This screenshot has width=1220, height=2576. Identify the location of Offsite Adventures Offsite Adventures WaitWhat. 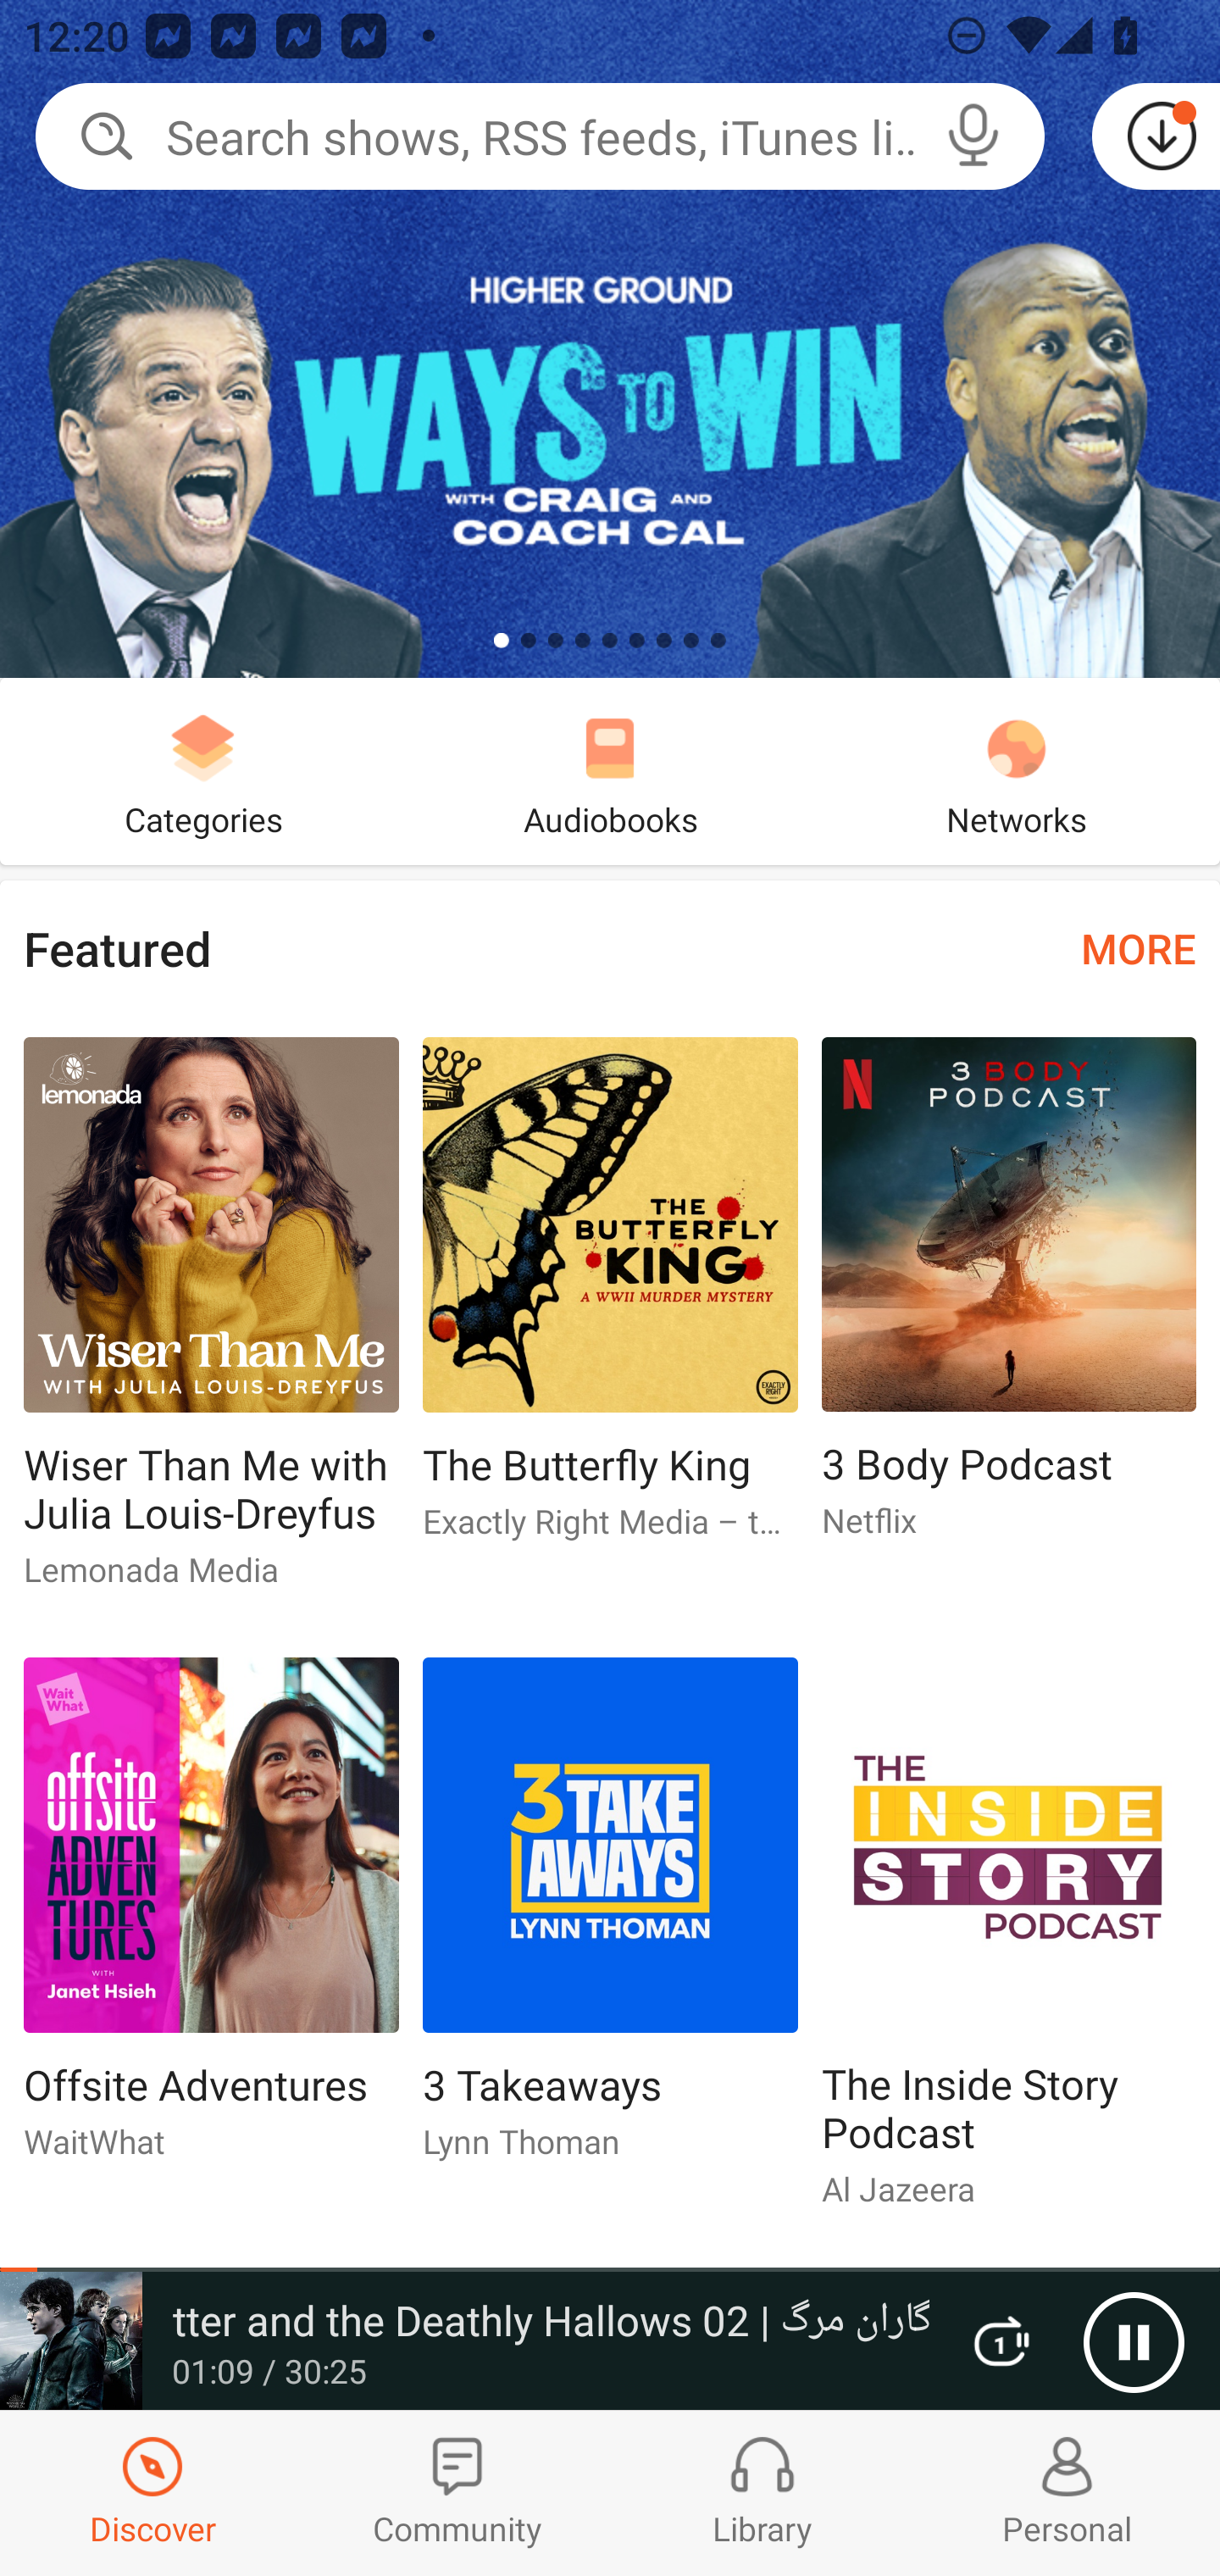
(210, 1921).